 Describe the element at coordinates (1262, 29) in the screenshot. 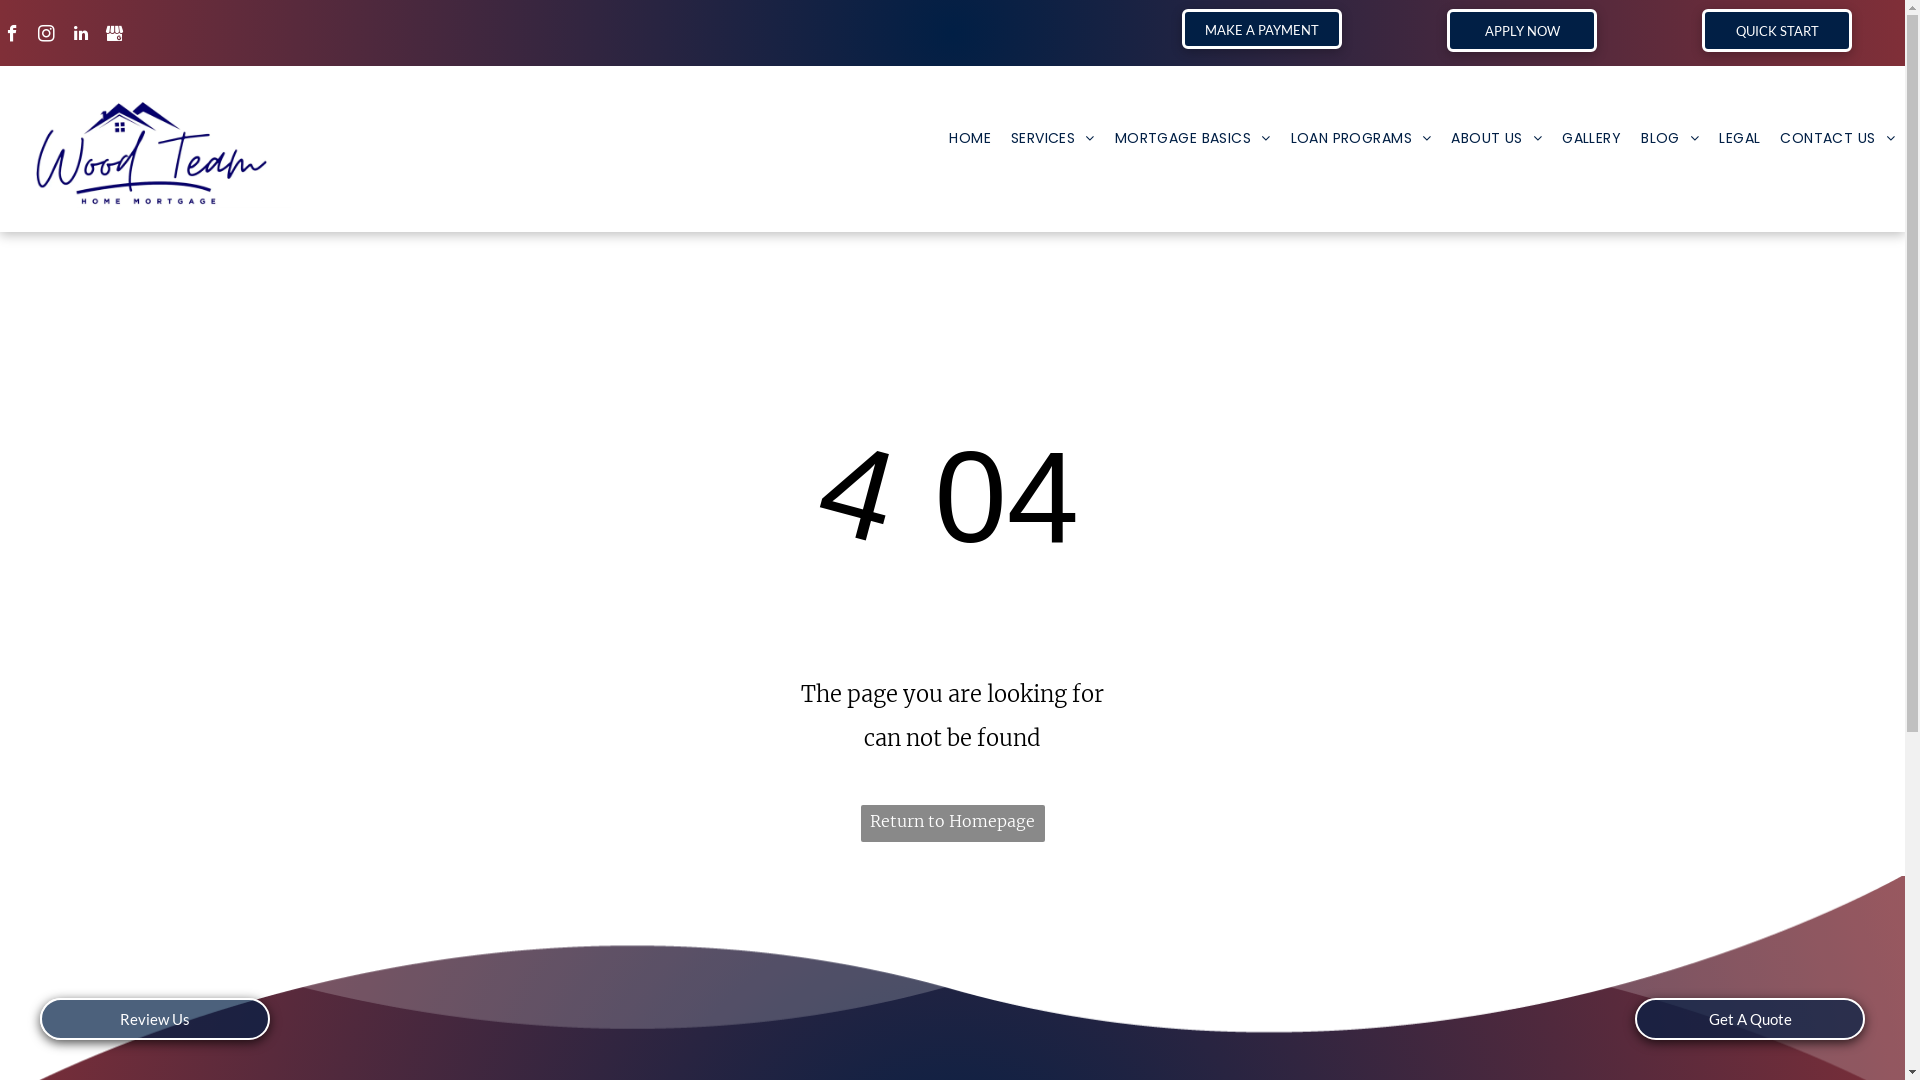

I see `MAKE A PAYMENT` at that location.